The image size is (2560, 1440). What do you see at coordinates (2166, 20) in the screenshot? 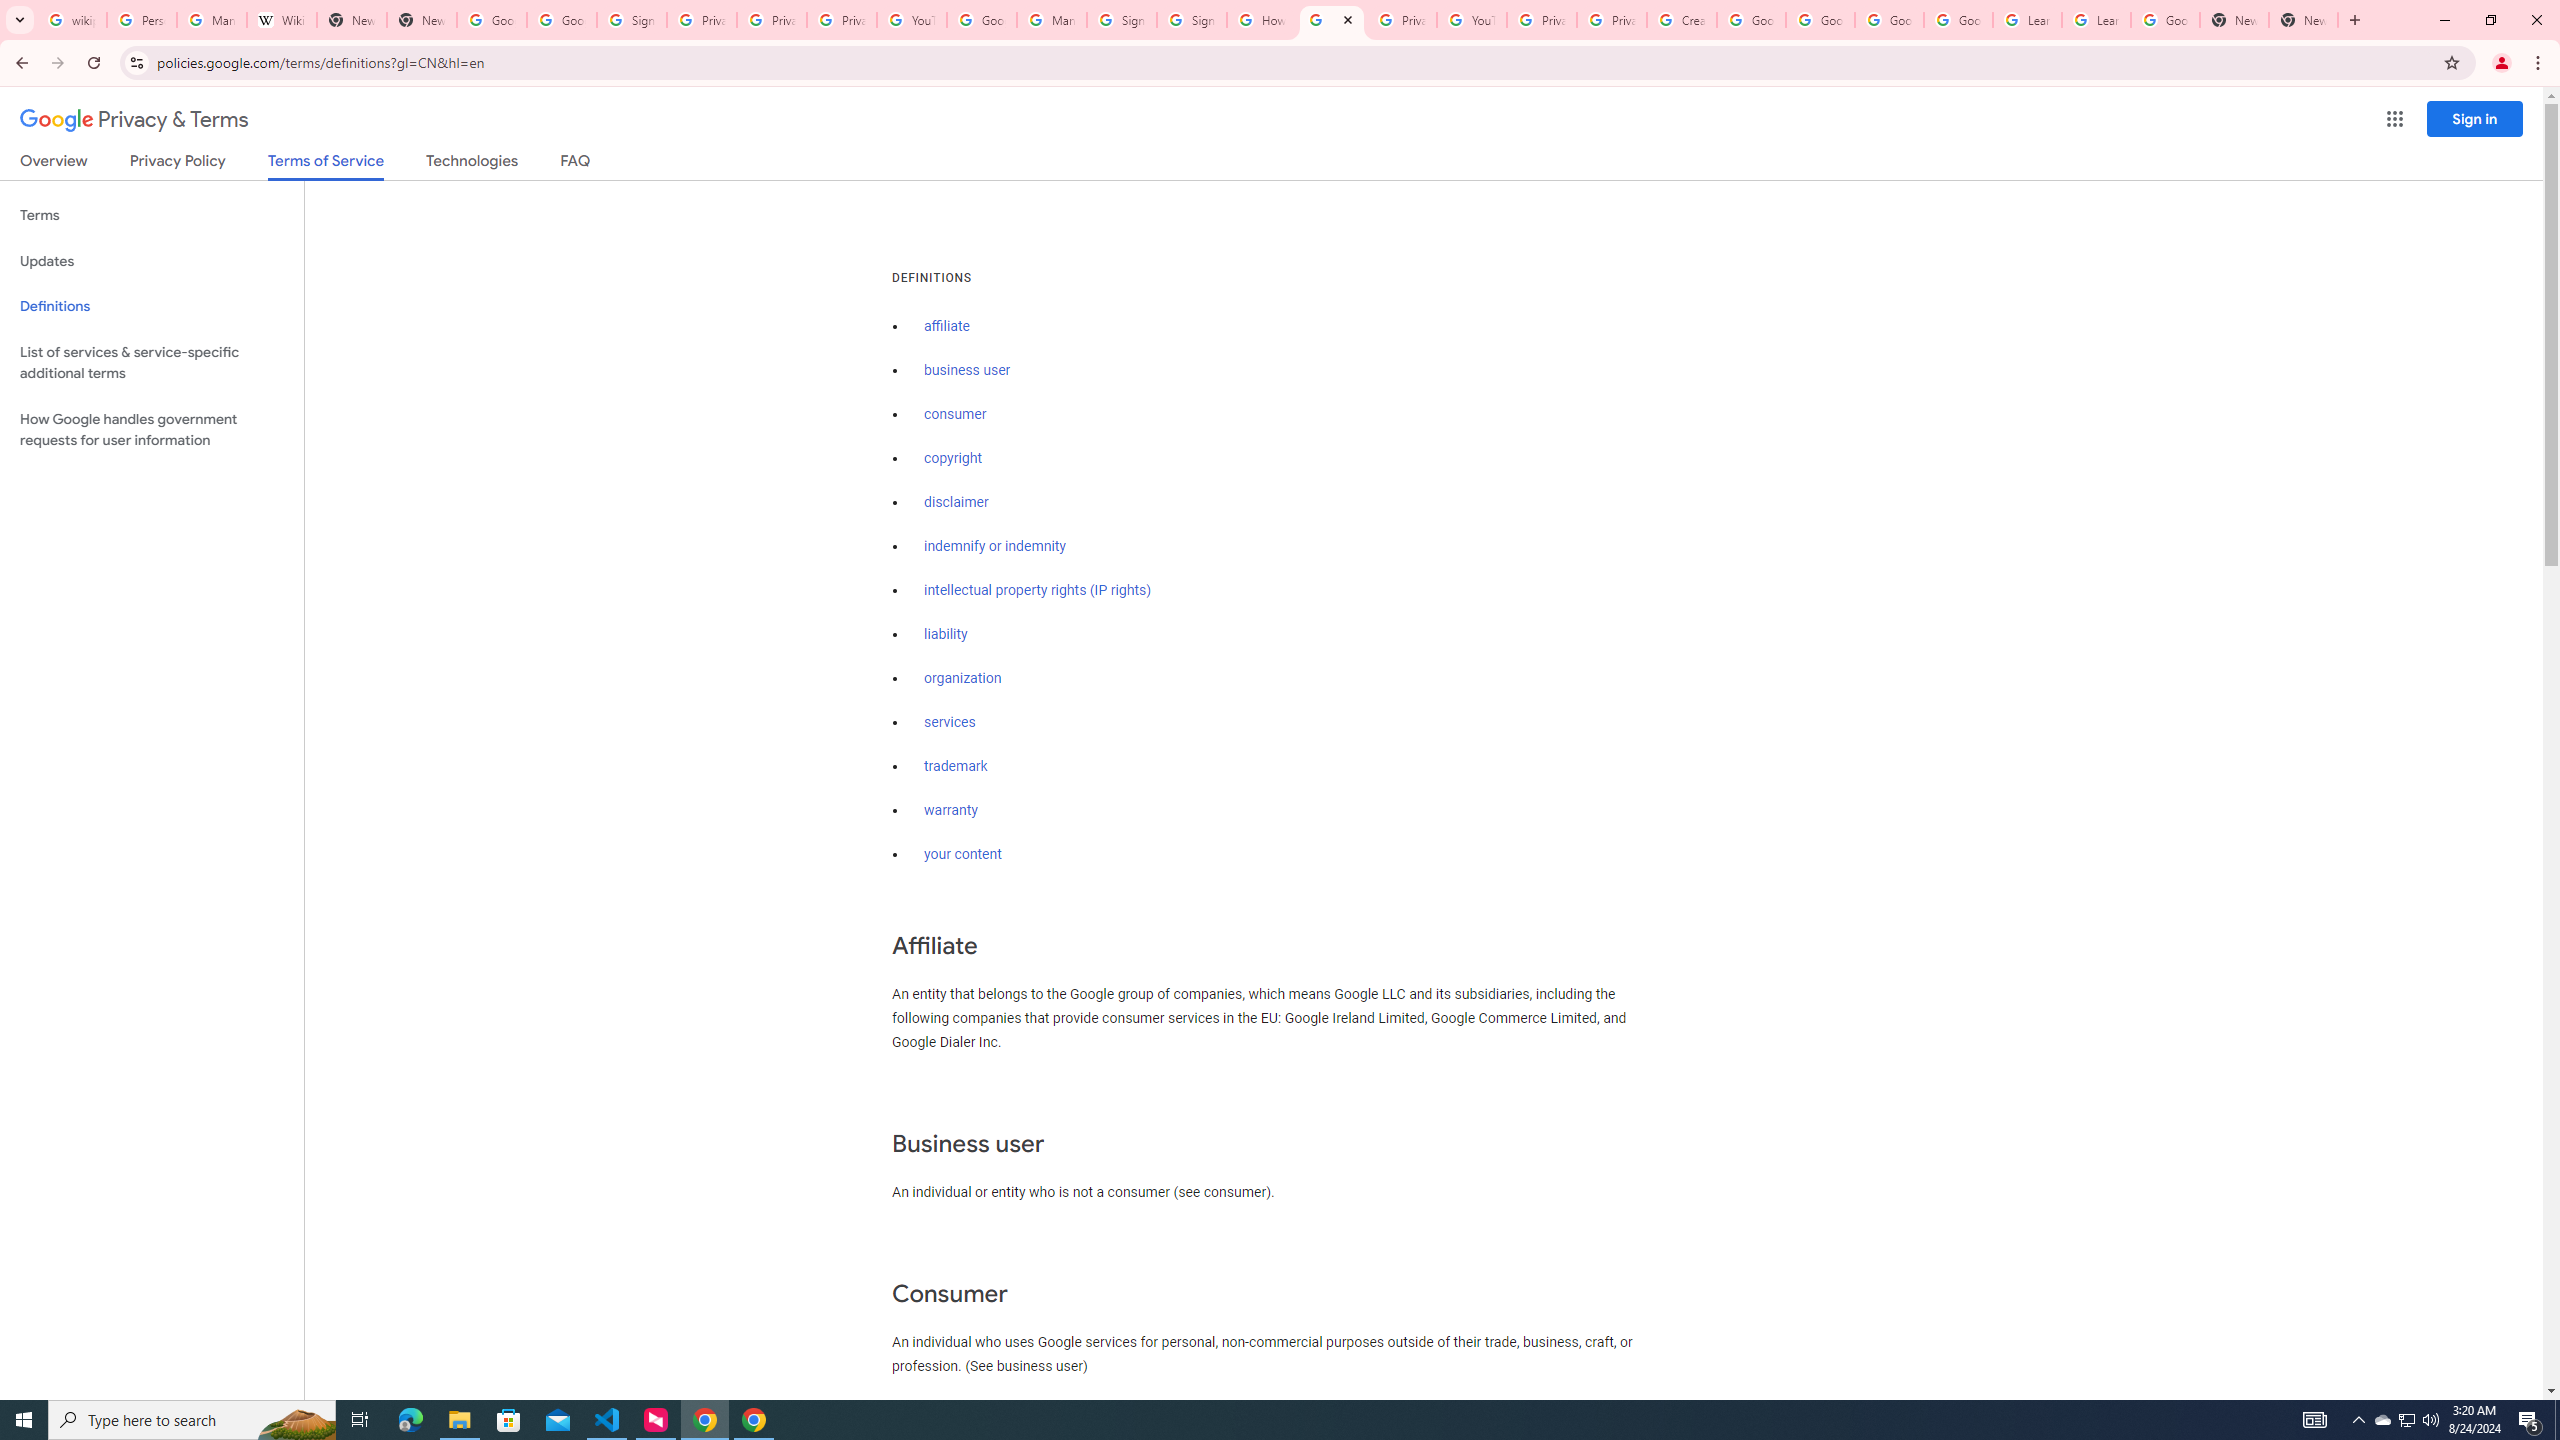
I see `Google Account` at bounding box center [2166, 20].